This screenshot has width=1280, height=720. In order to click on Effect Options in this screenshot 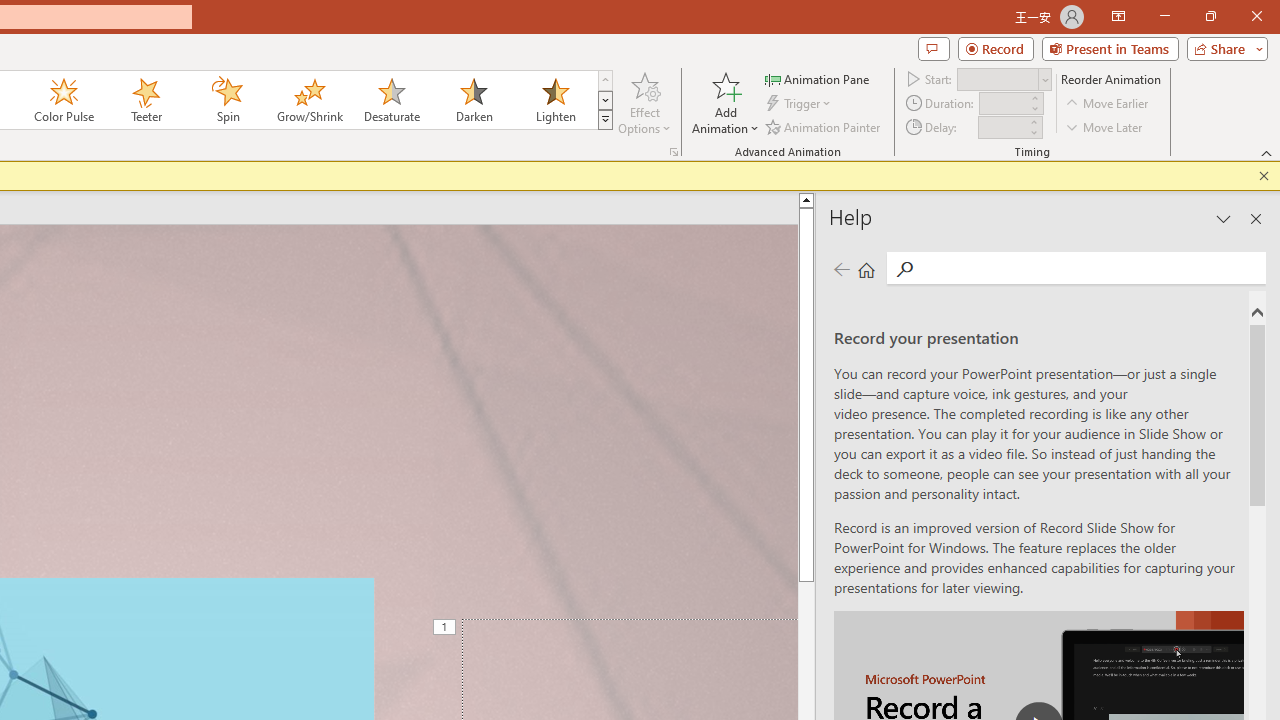, I will do `click(644, 102)`.